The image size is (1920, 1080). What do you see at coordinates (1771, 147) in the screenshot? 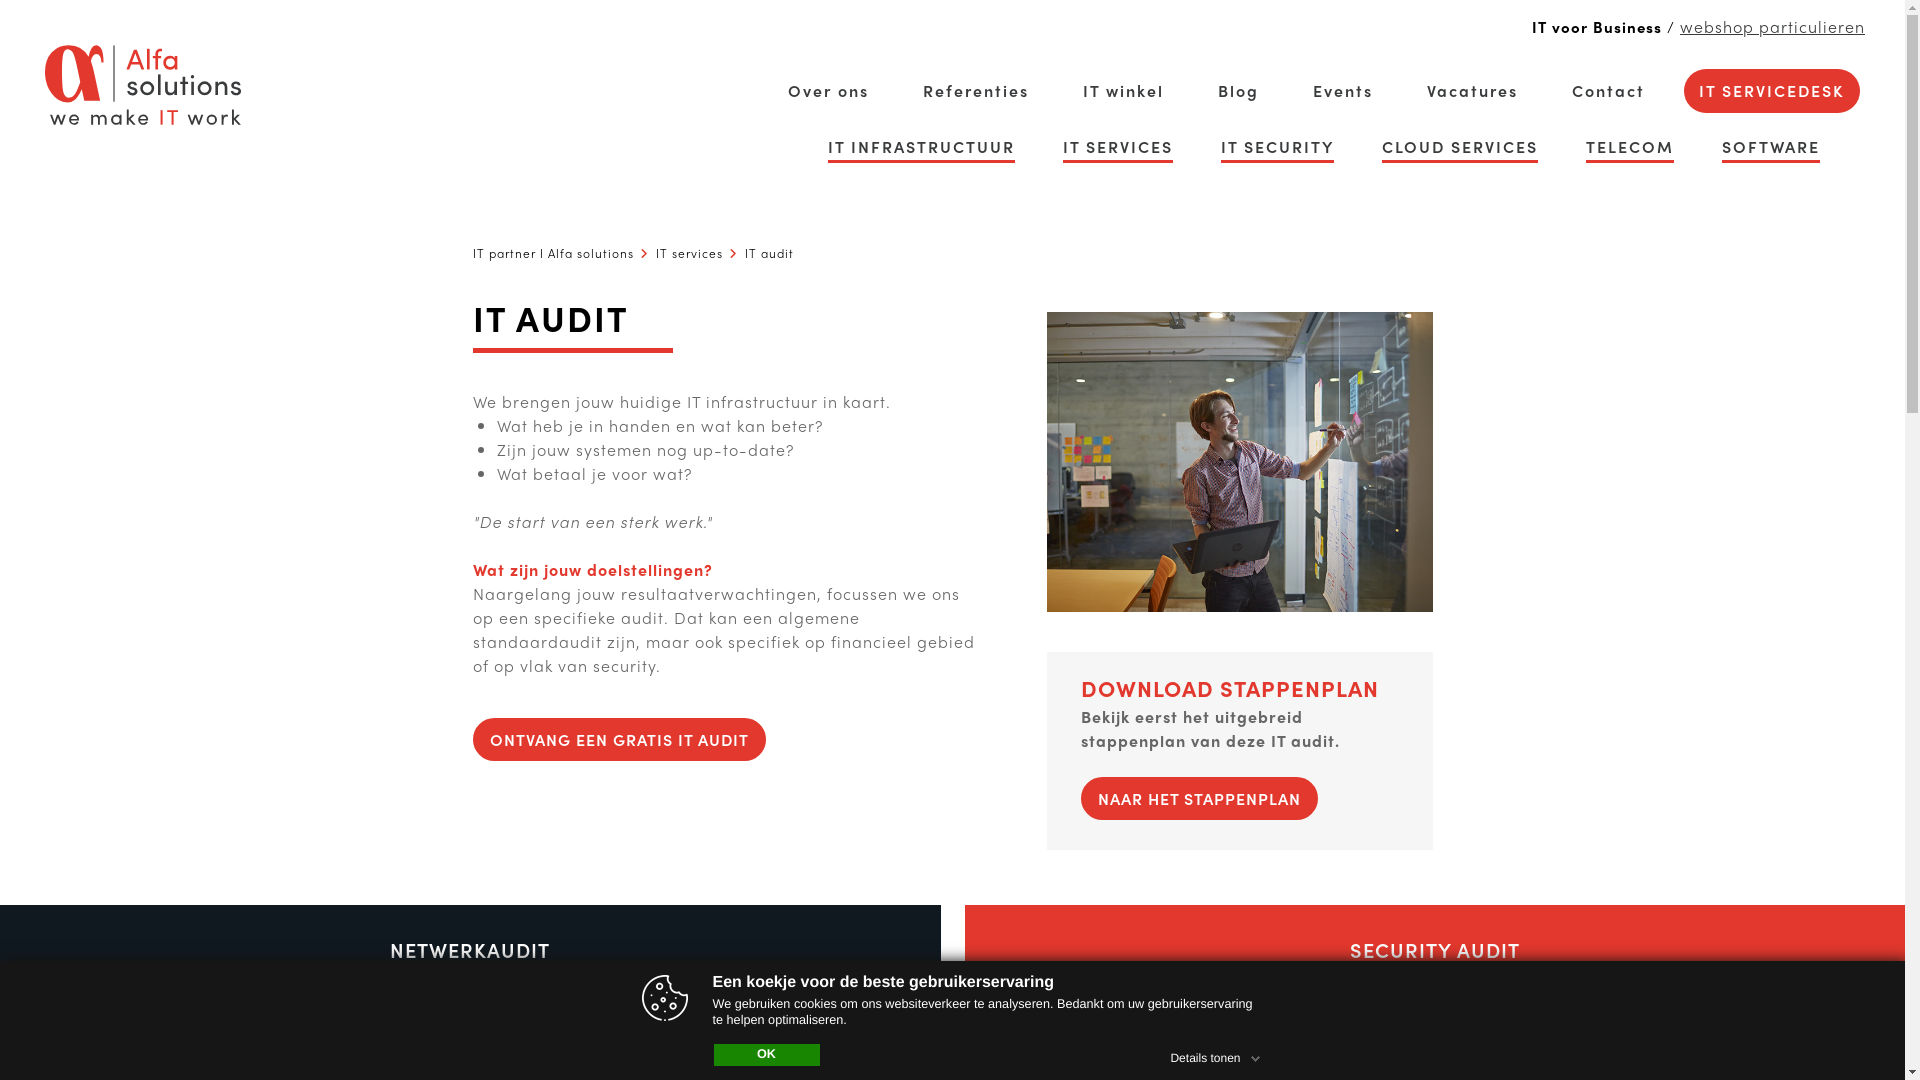
I see `SOFTWARE` at bounding box center [1771, 147].